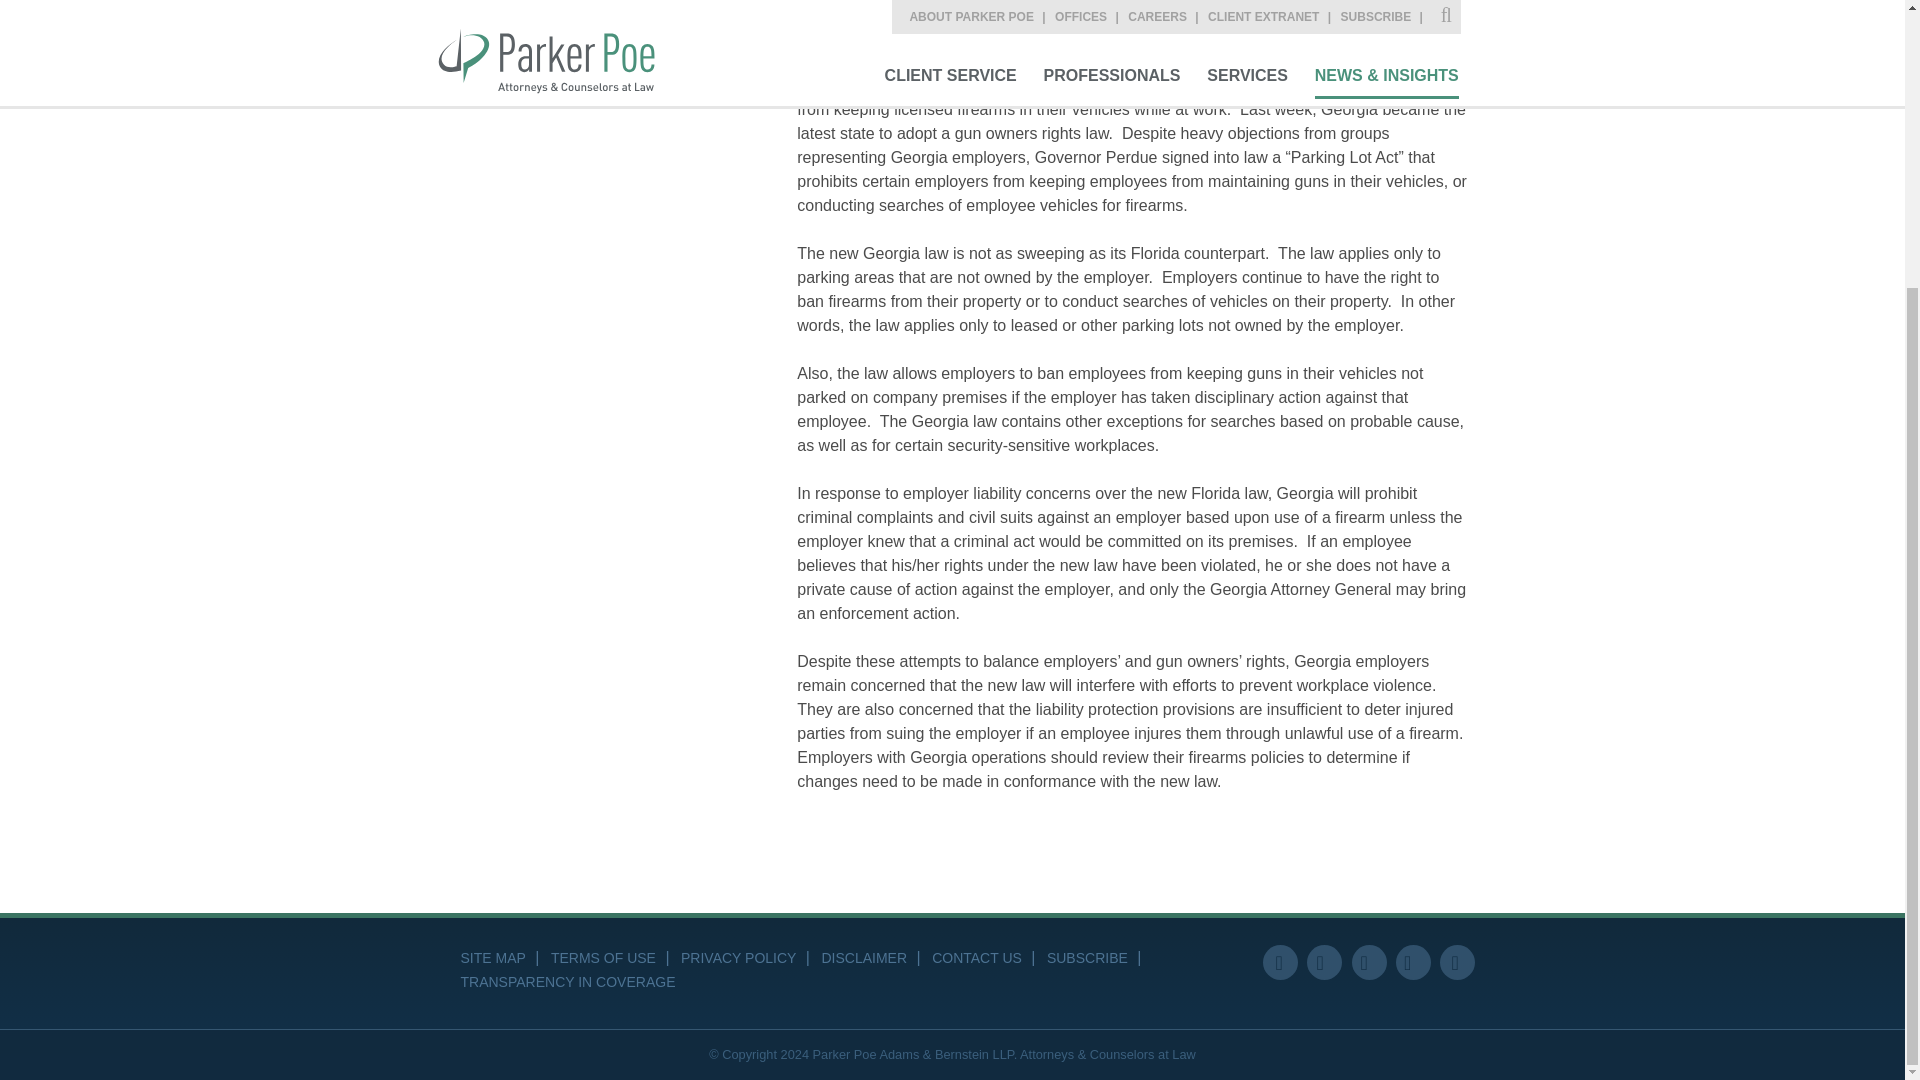 This screenshot has width=1920, height=1080. Describe the element at coordinates (1087, 958) in the screenshot. I see `SUBSCRIBE` at that location.